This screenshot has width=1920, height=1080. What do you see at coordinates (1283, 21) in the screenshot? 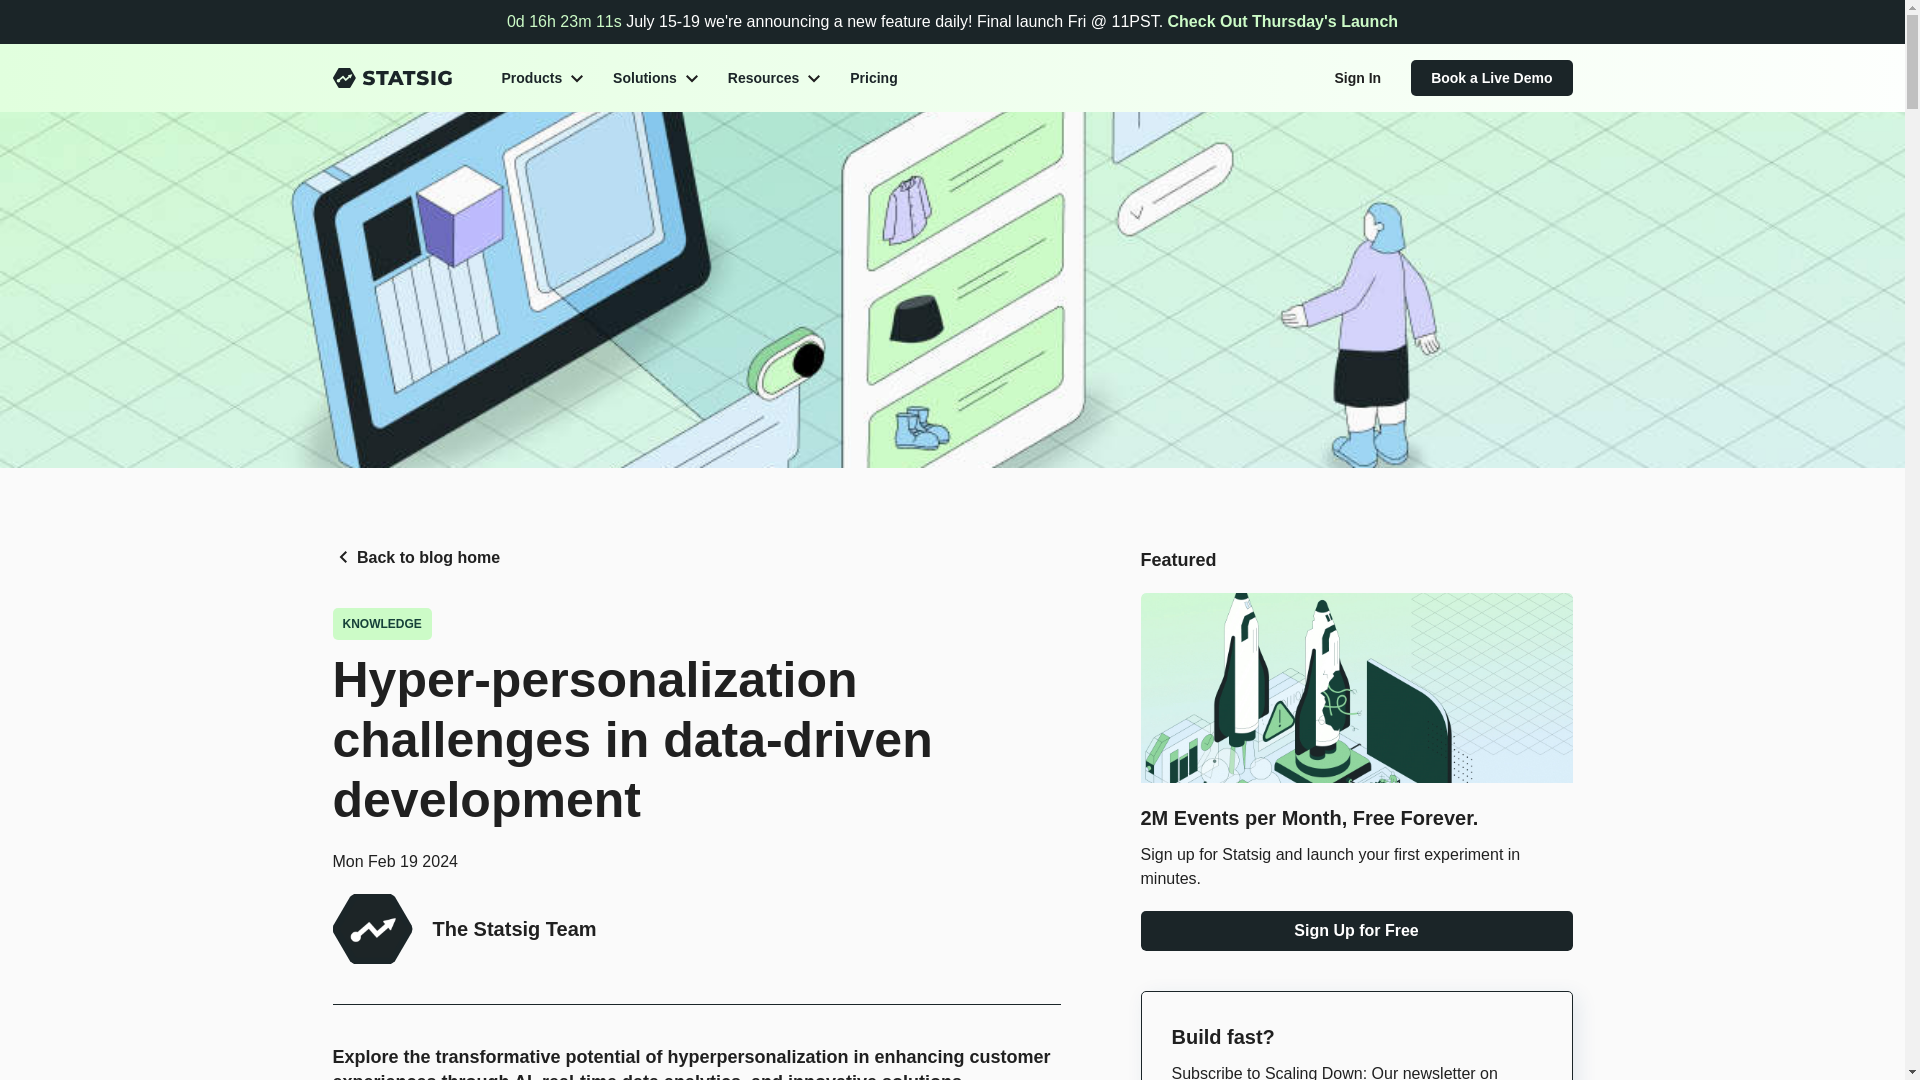
I see `Check Out Thursday's Launch` at bounding box center [1283, 21].